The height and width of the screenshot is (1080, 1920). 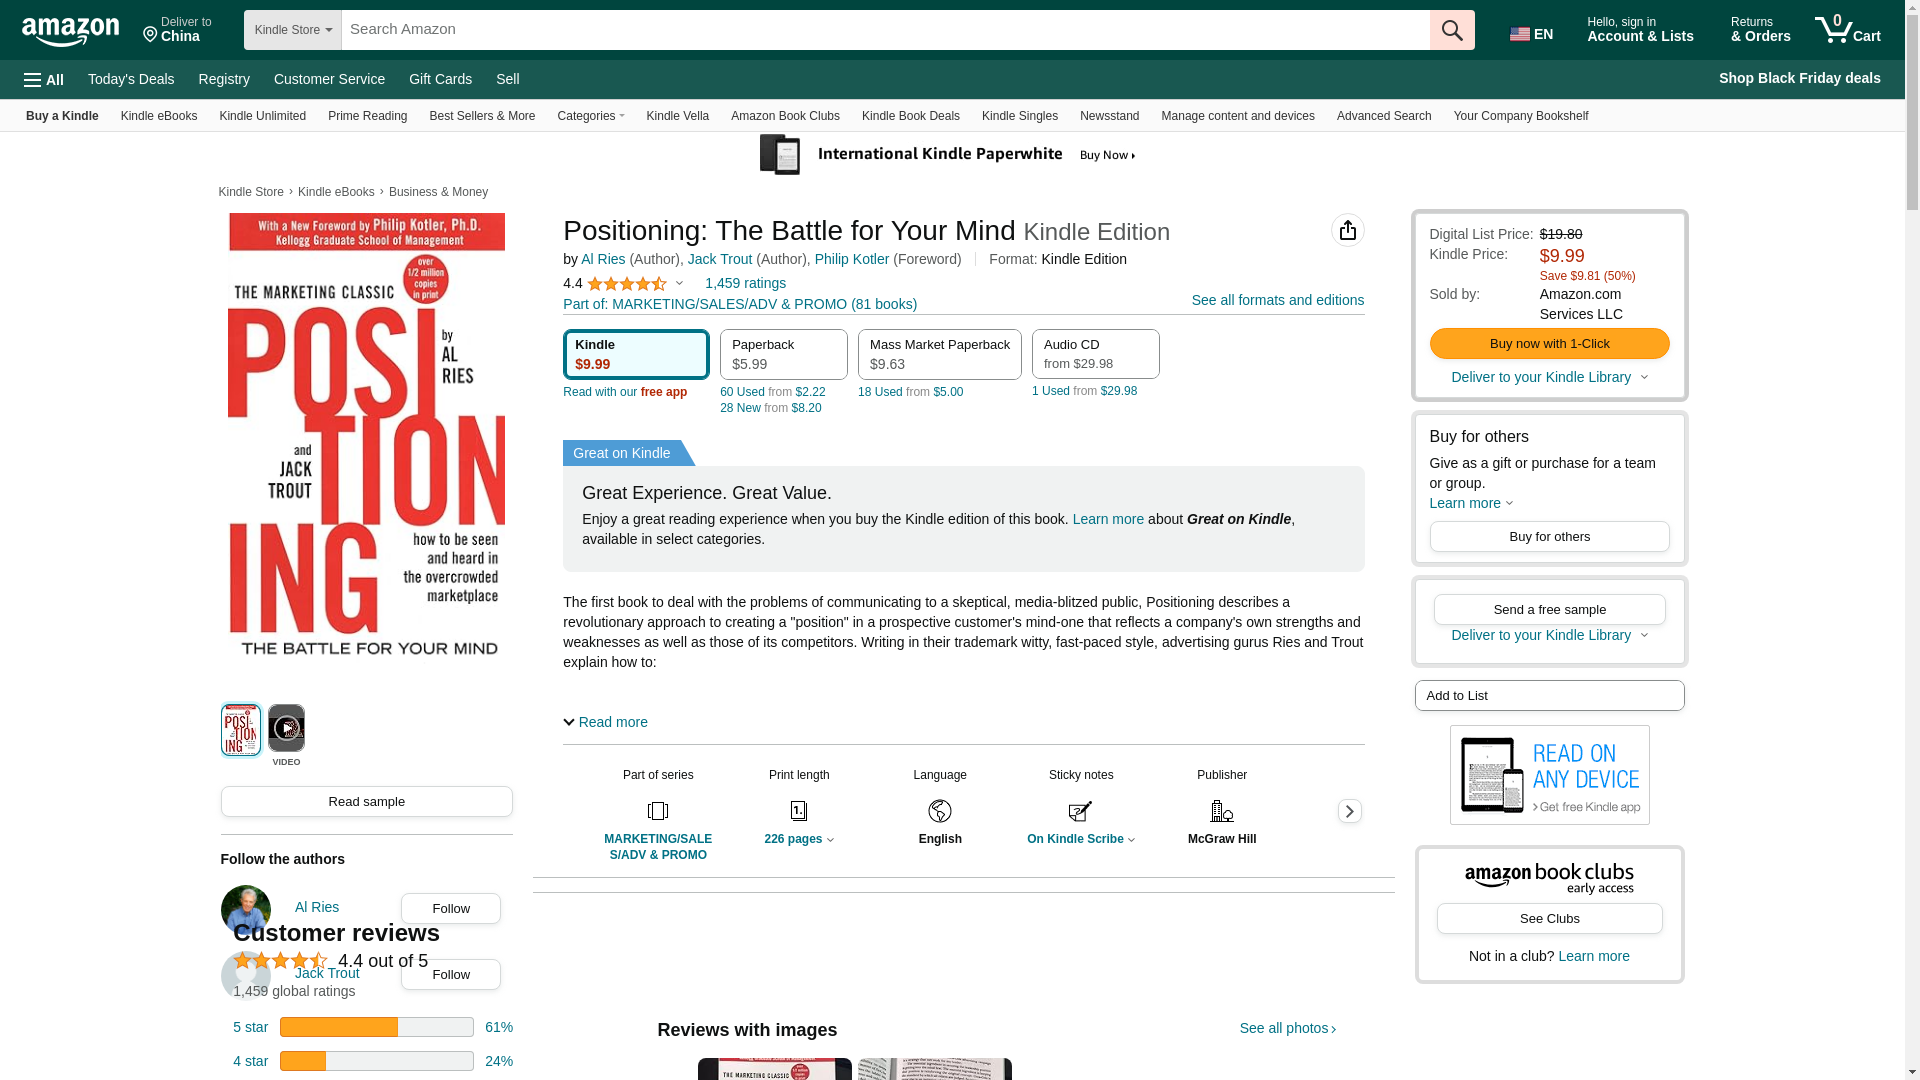 What do you see at coordinates (262, 116) in the screenshot?
I see `Kindle Unlimited` at bounding box center [262, 116].